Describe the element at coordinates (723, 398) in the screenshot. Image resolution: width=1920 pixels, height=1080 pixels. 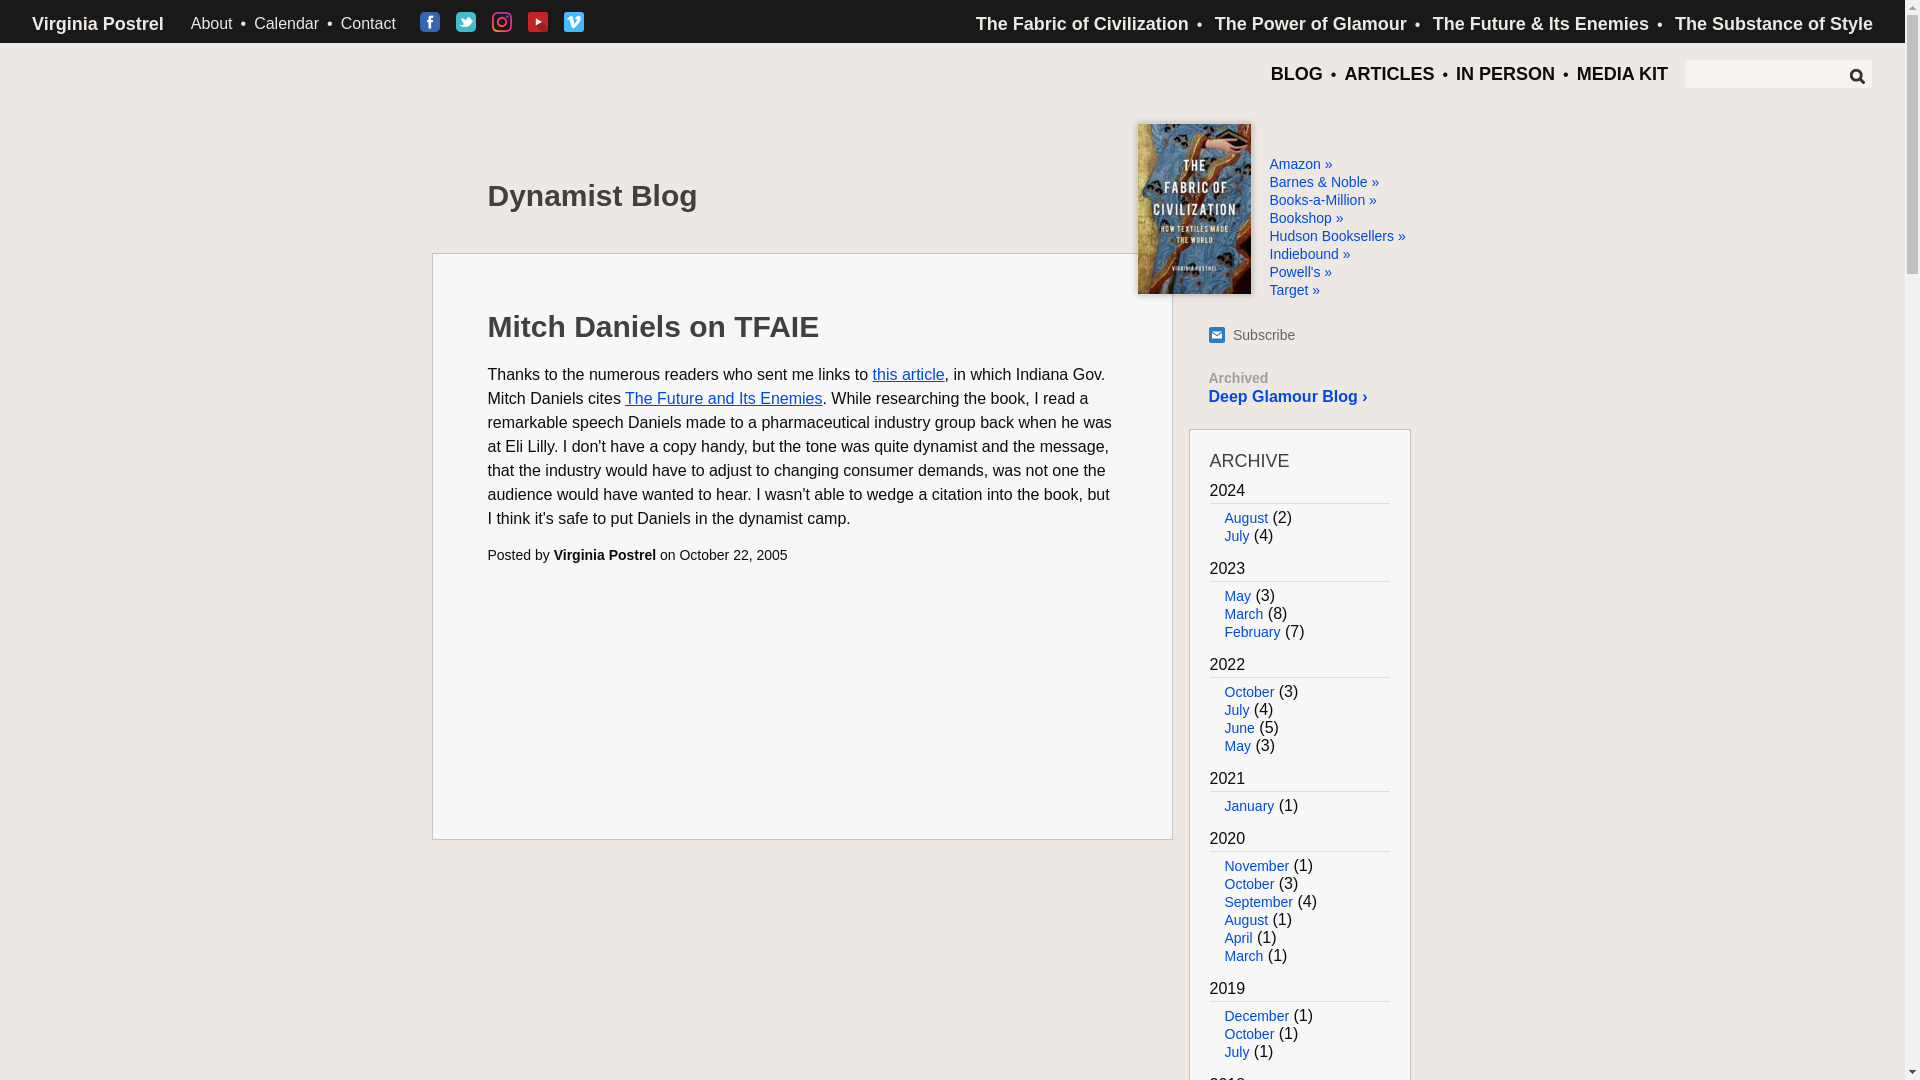
I see `The Future and Its Enemies` at that location.